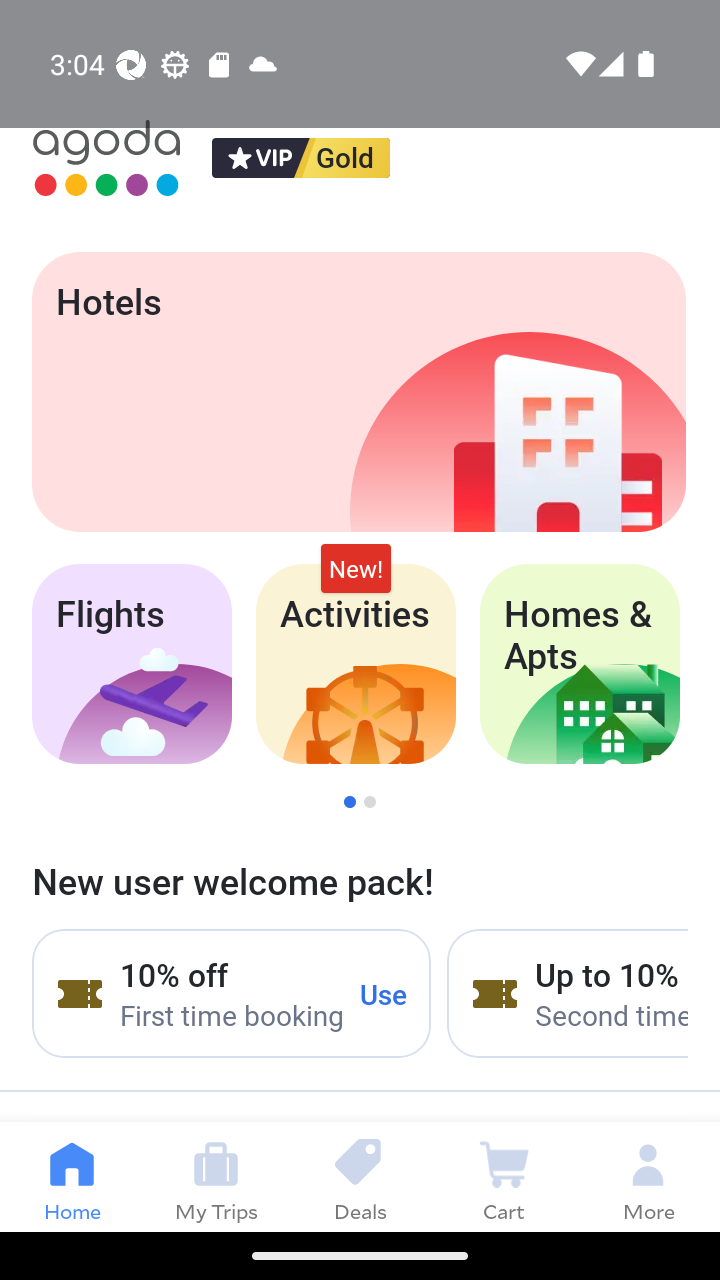  What do you see at coordinates (648, 1176) in the screenshot?
I see `More` at bounding box center [648, 1176].